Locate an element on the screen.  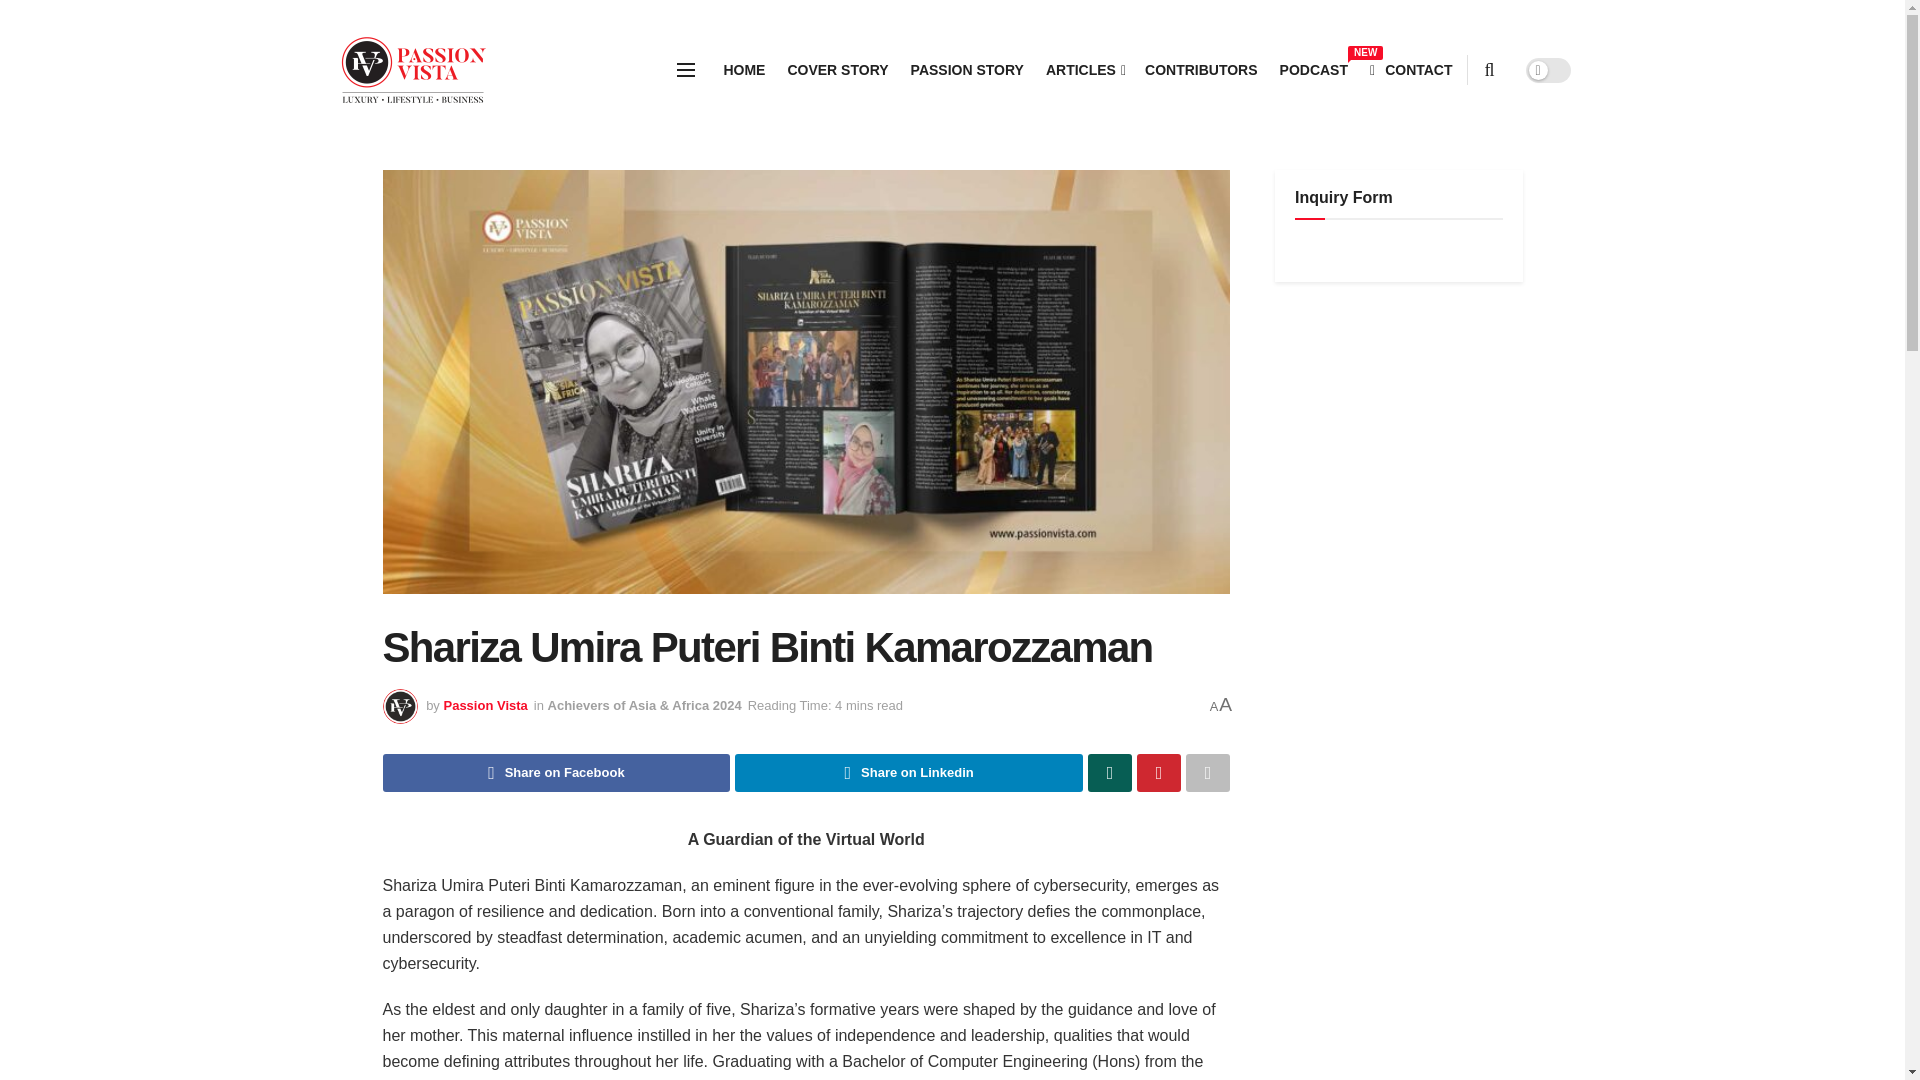
HOME is located at coordinates (484, 704).